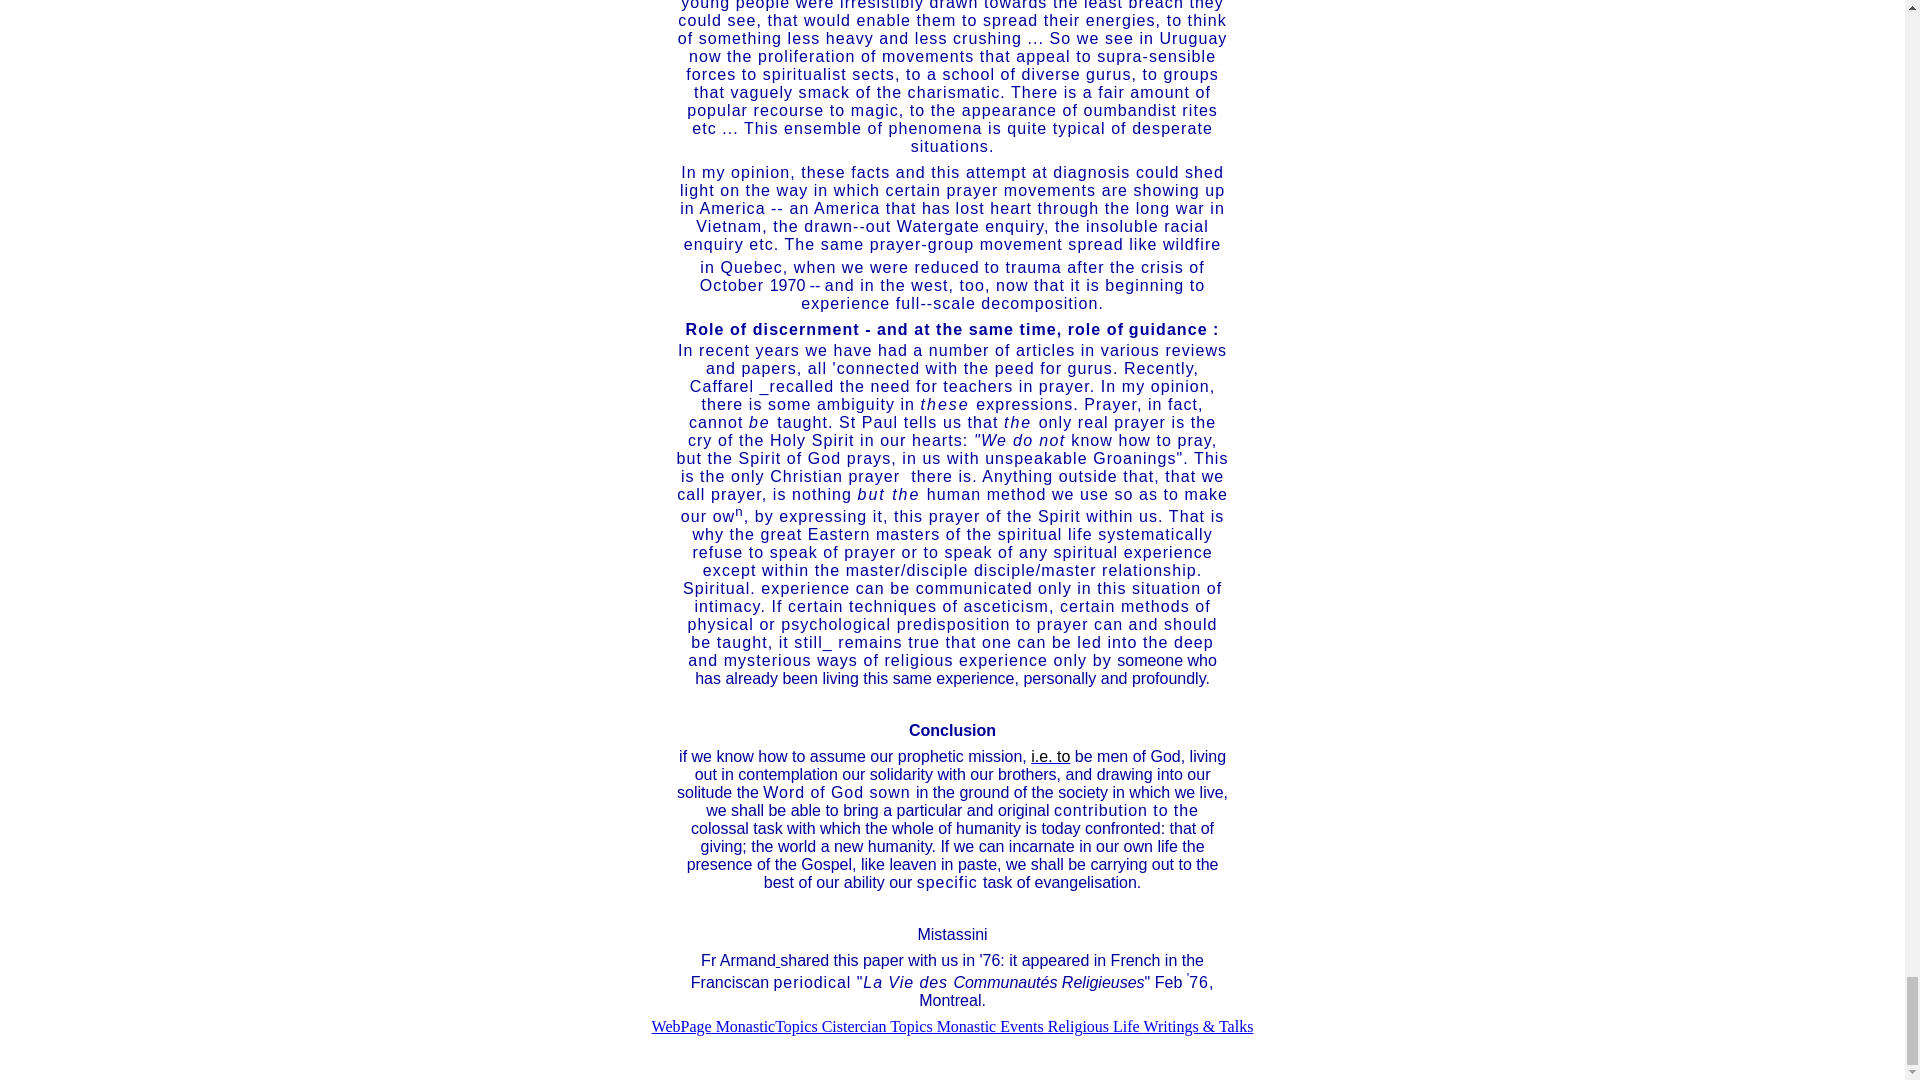 Image resolution: width=1920 pixels, height=1080 pixels. I want to click on MonasticTopics, so click(766, 1026).